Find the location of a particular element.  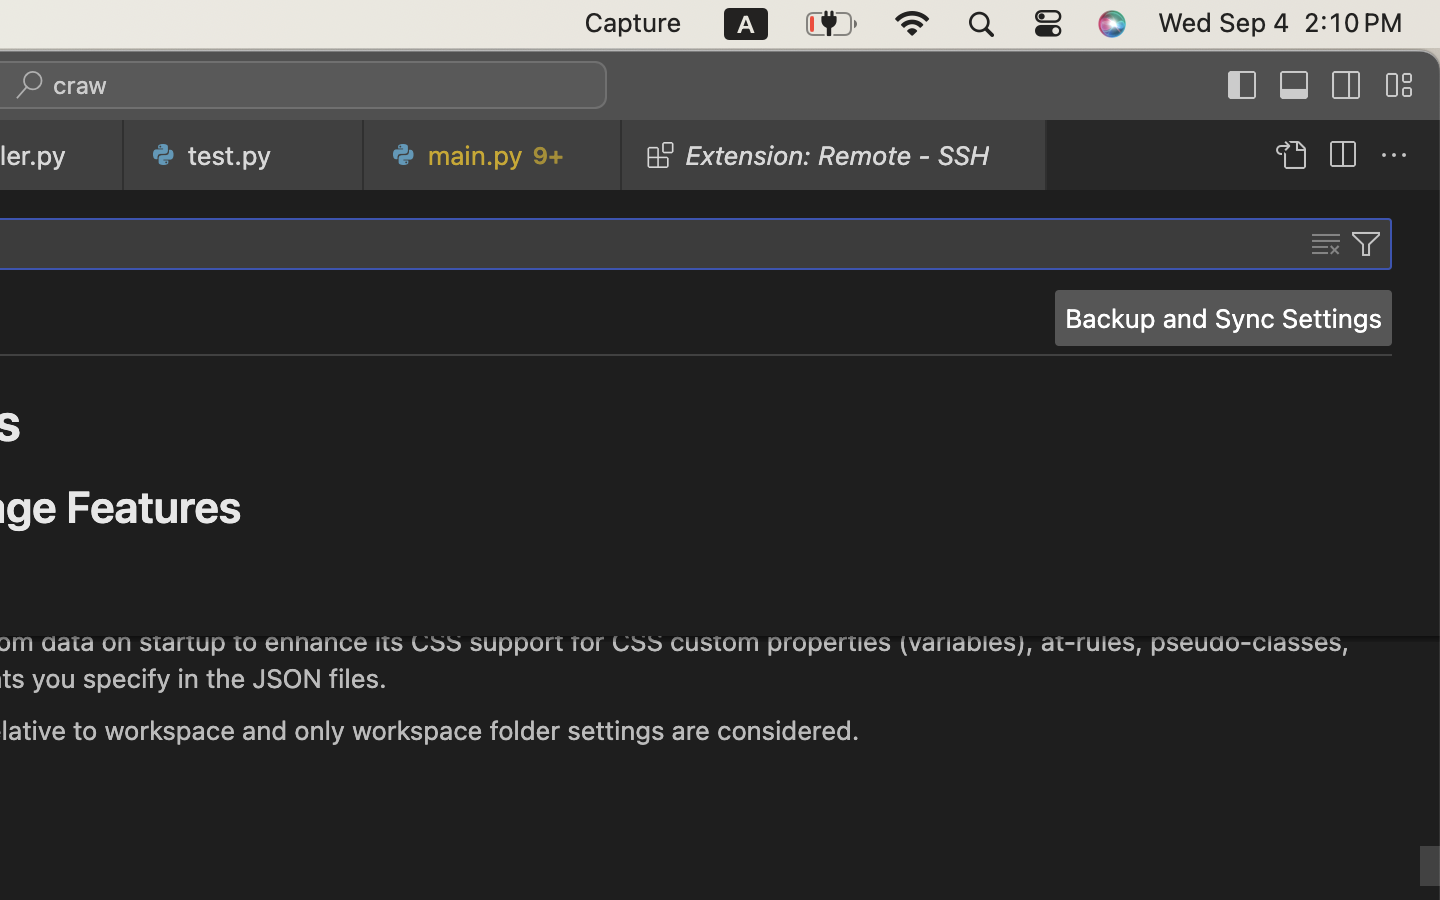

custom data format is located at coordinates (624, 589).